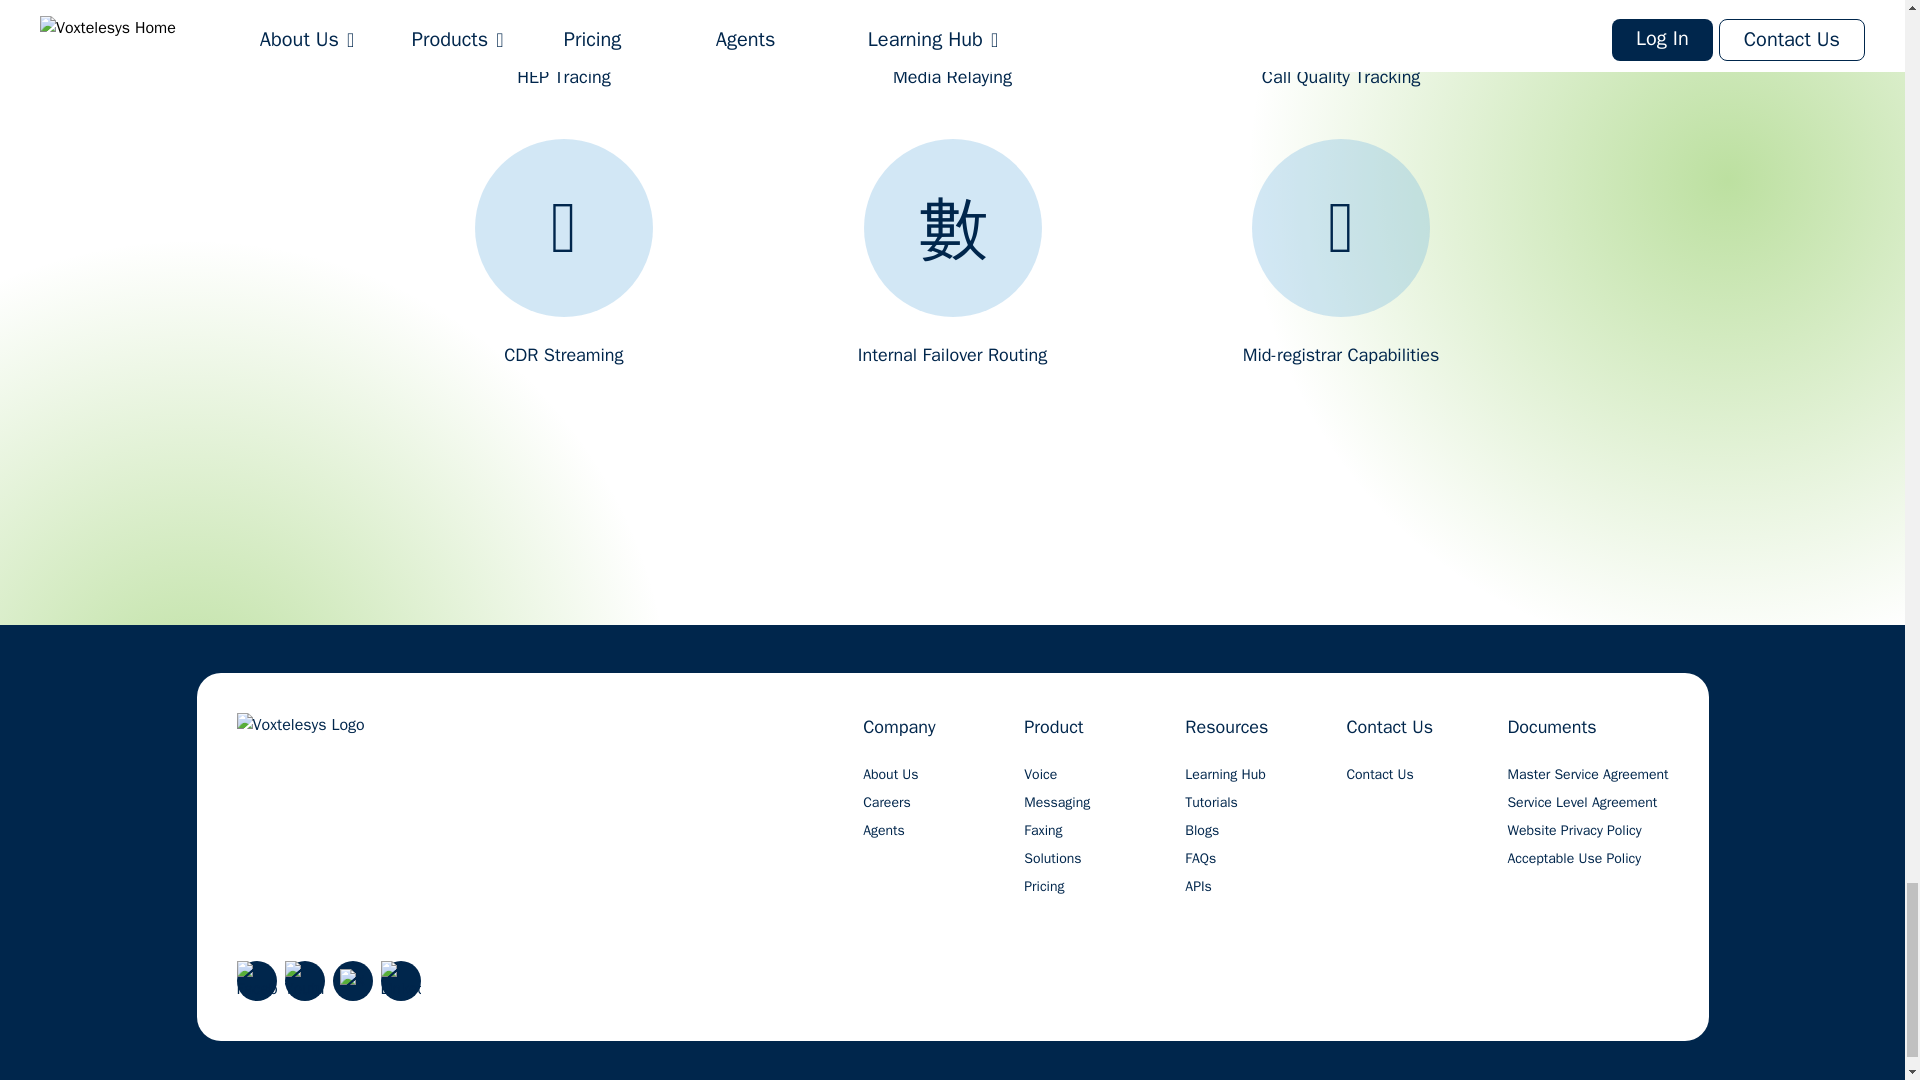 The image size is (1920, 1080). I want to click on Careers, so click(886, 802).